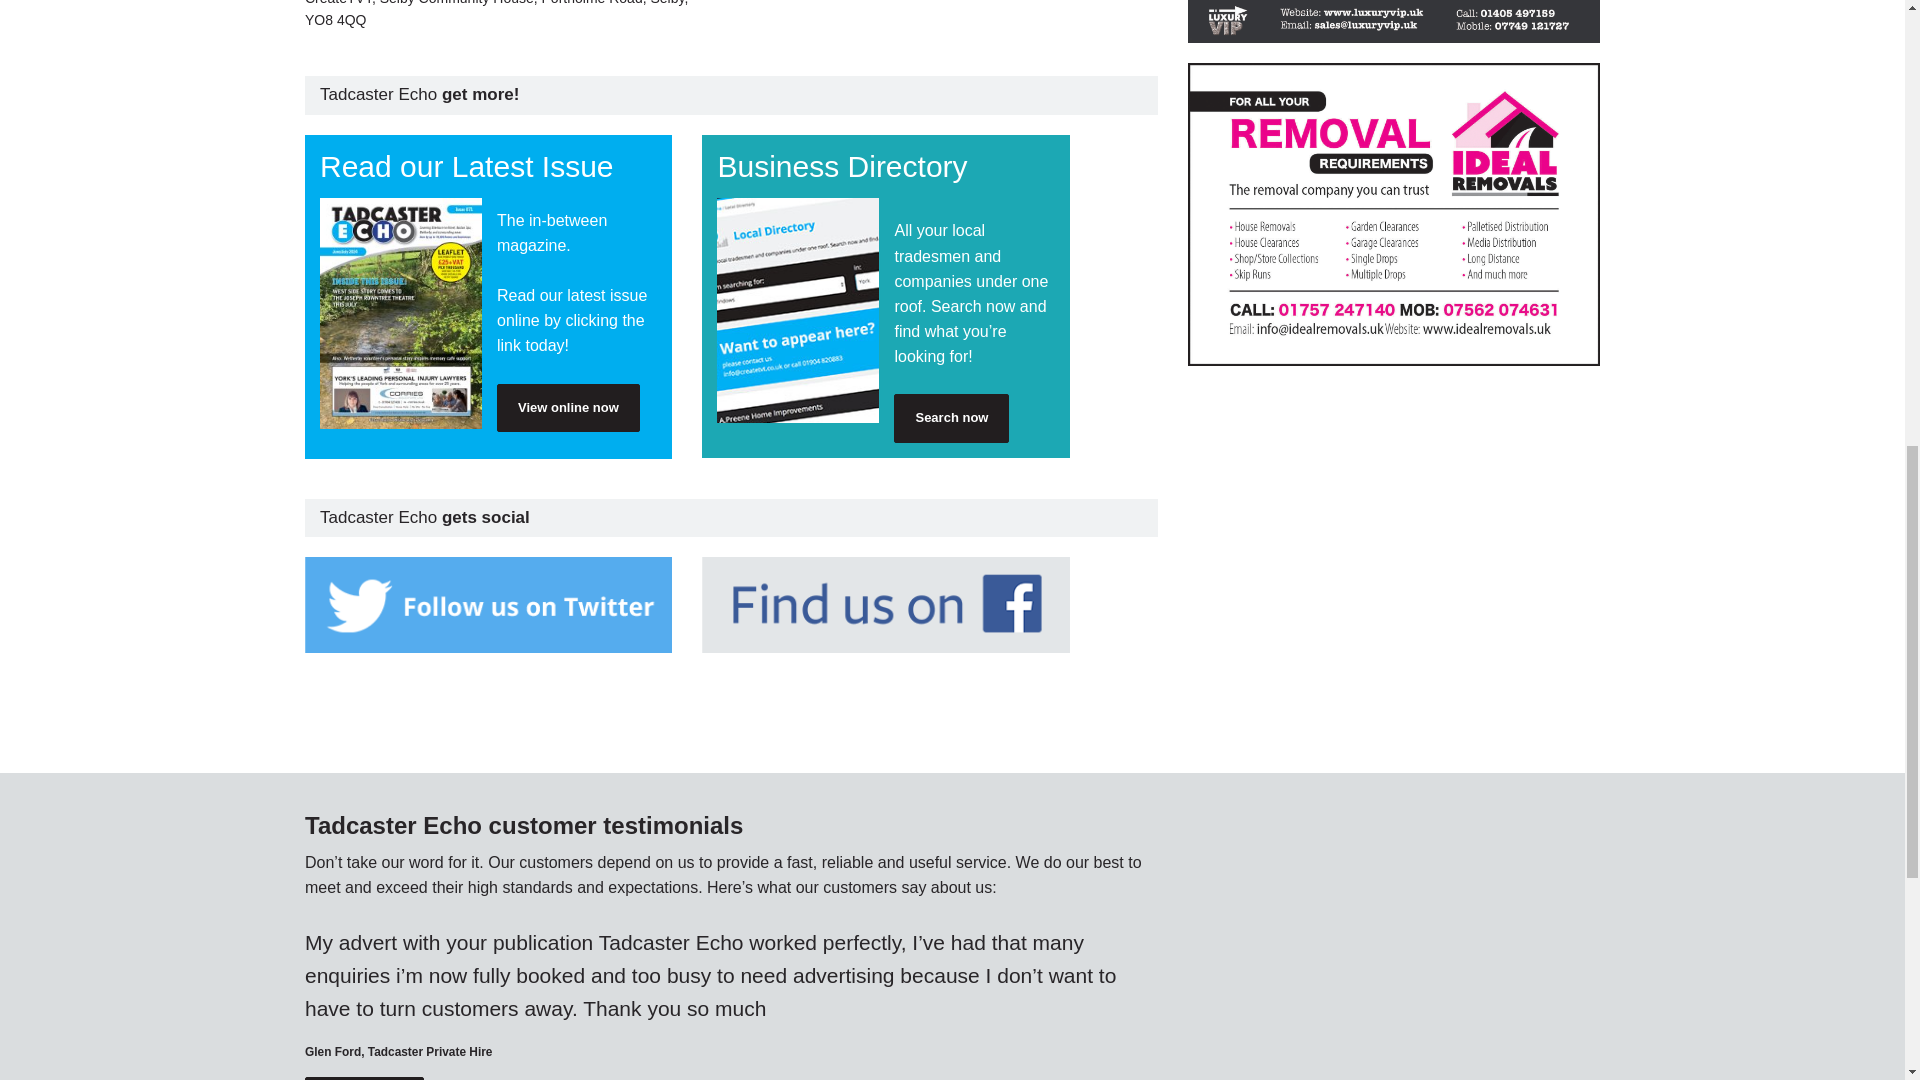 The image size is (1920, 1080). Describe the element at coordinates (1394, 214) in the screenshot. I see `Ideal Removals` at that location.